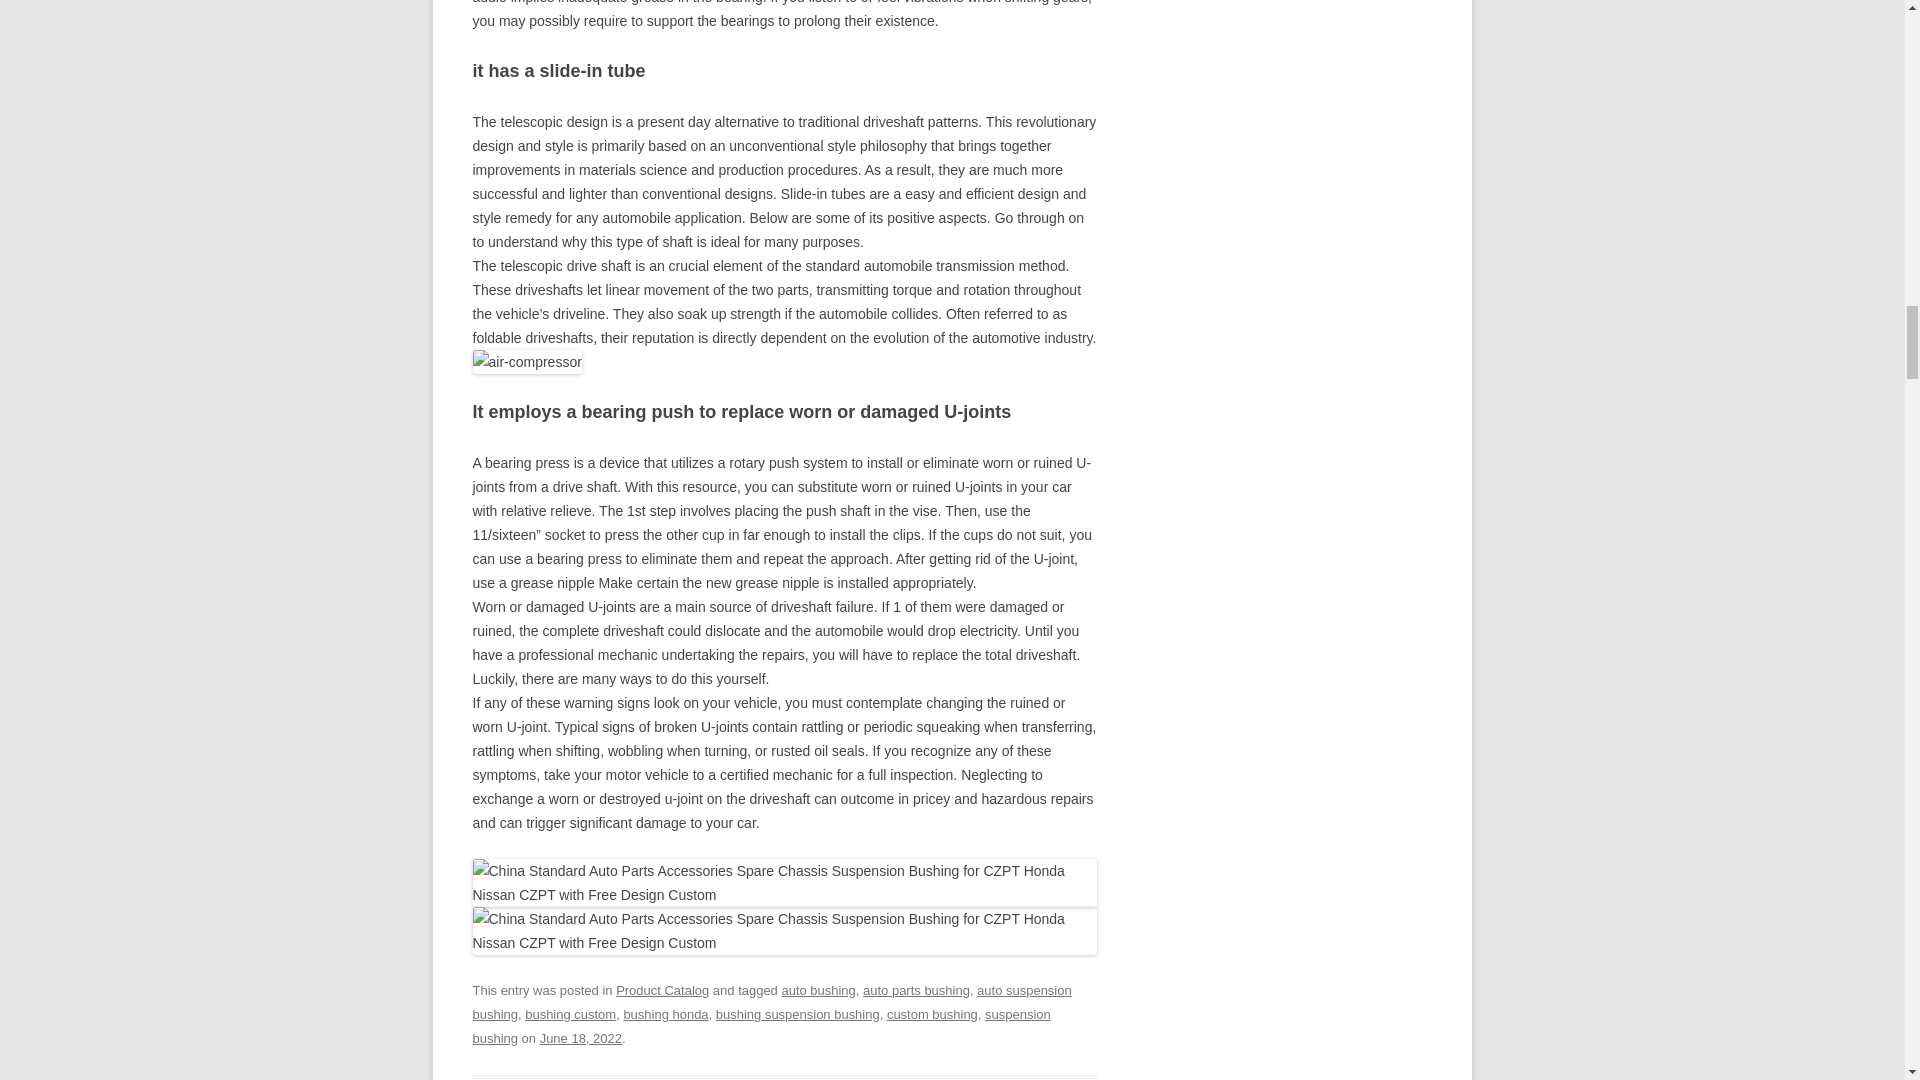 Image resolution: width=1920 pixels, height=1080 pixels. I want to click on auto suspension bushing, so click(772, 1002).